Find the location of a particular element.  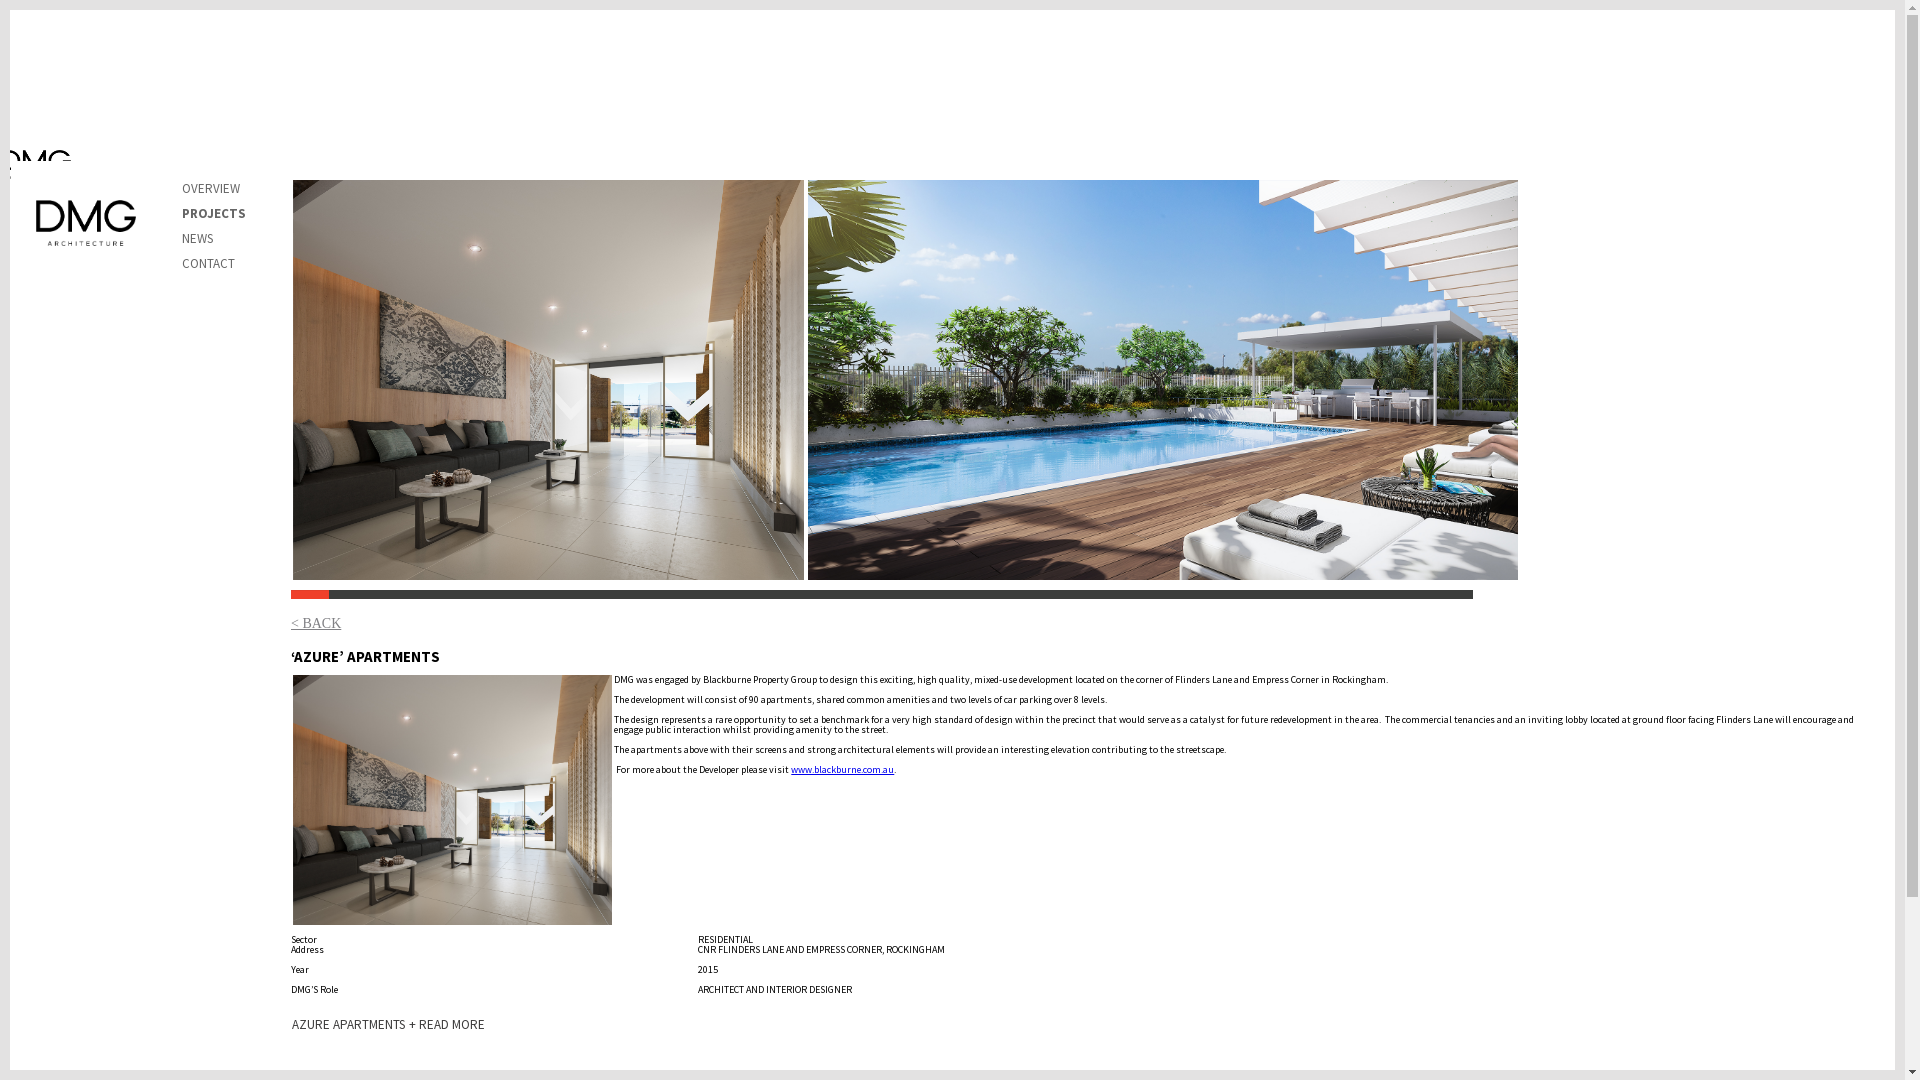

OVERVIEW is located at coordinates (211, 188).